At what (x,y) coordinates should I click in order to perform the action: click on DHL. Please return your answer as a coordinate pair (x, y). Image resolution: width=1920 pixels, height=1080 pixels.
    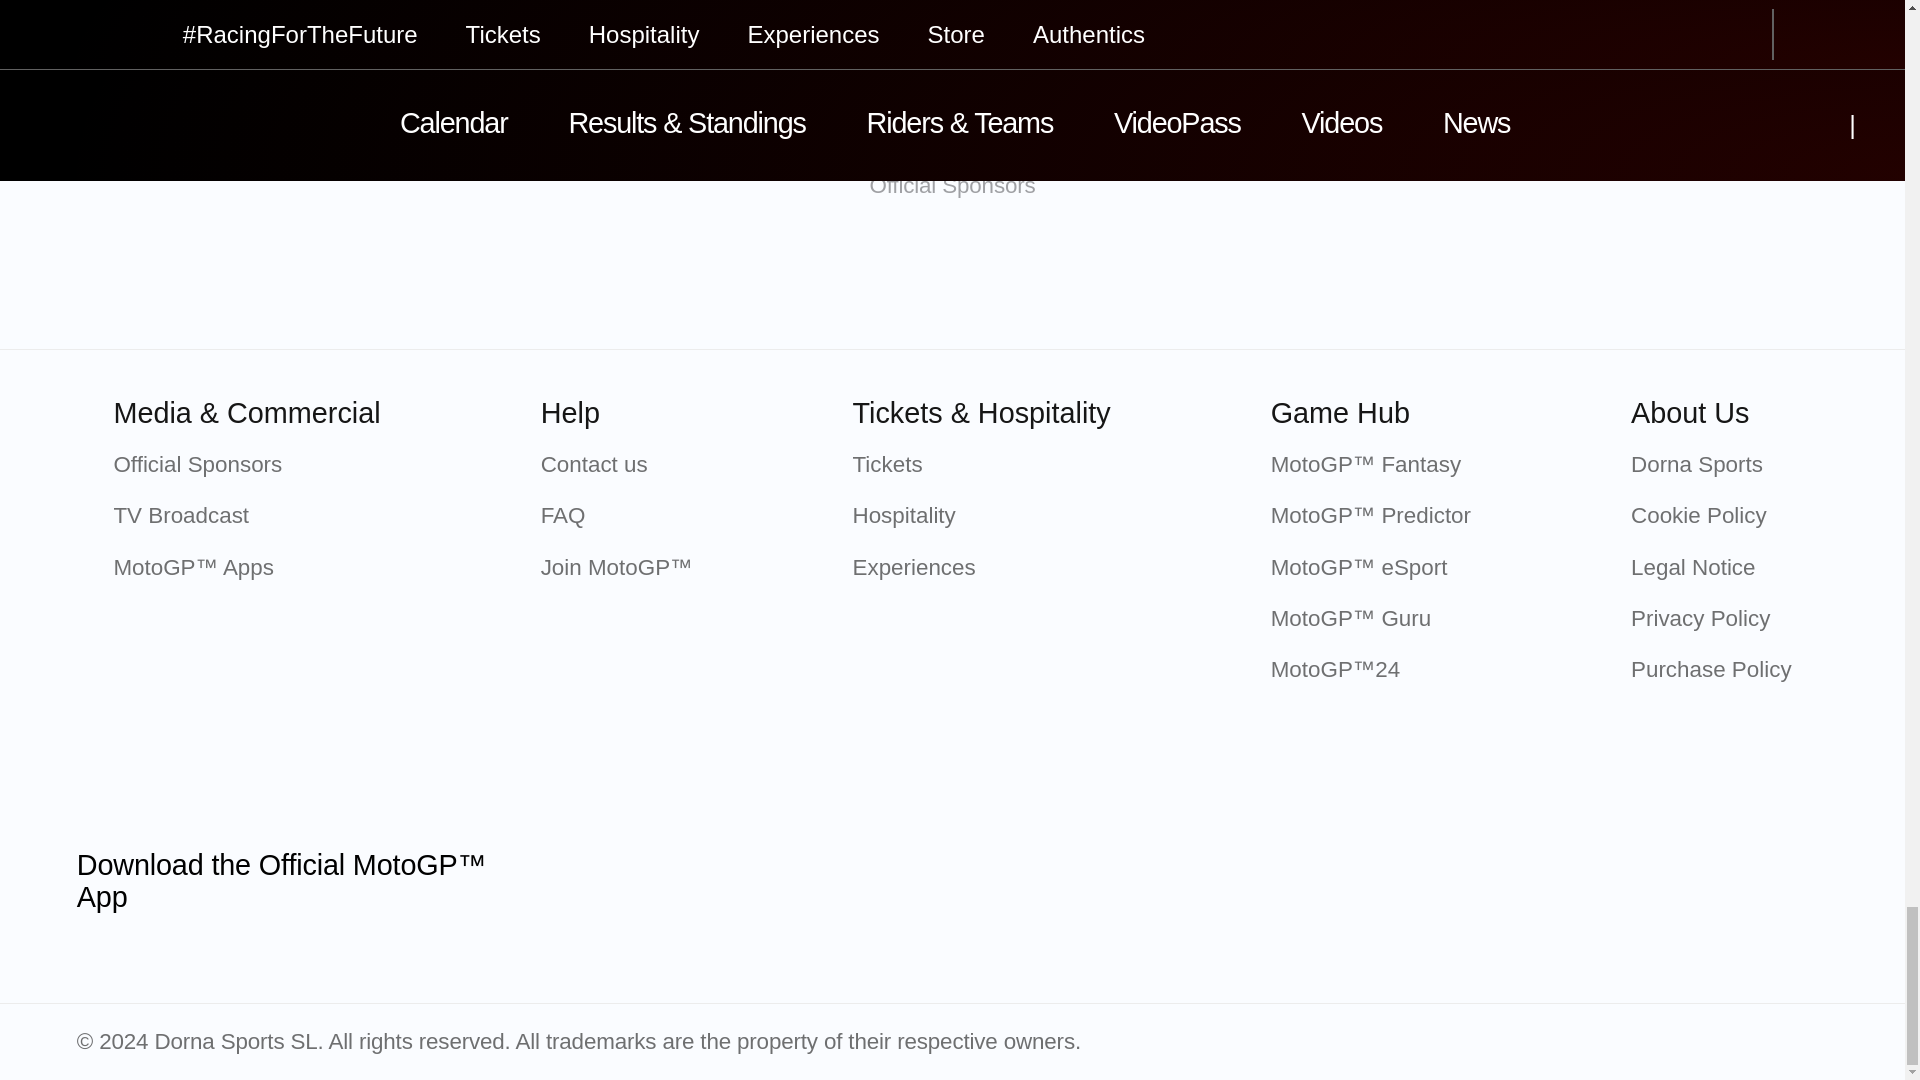
    Looking at the image, I should click on (1480, 279).